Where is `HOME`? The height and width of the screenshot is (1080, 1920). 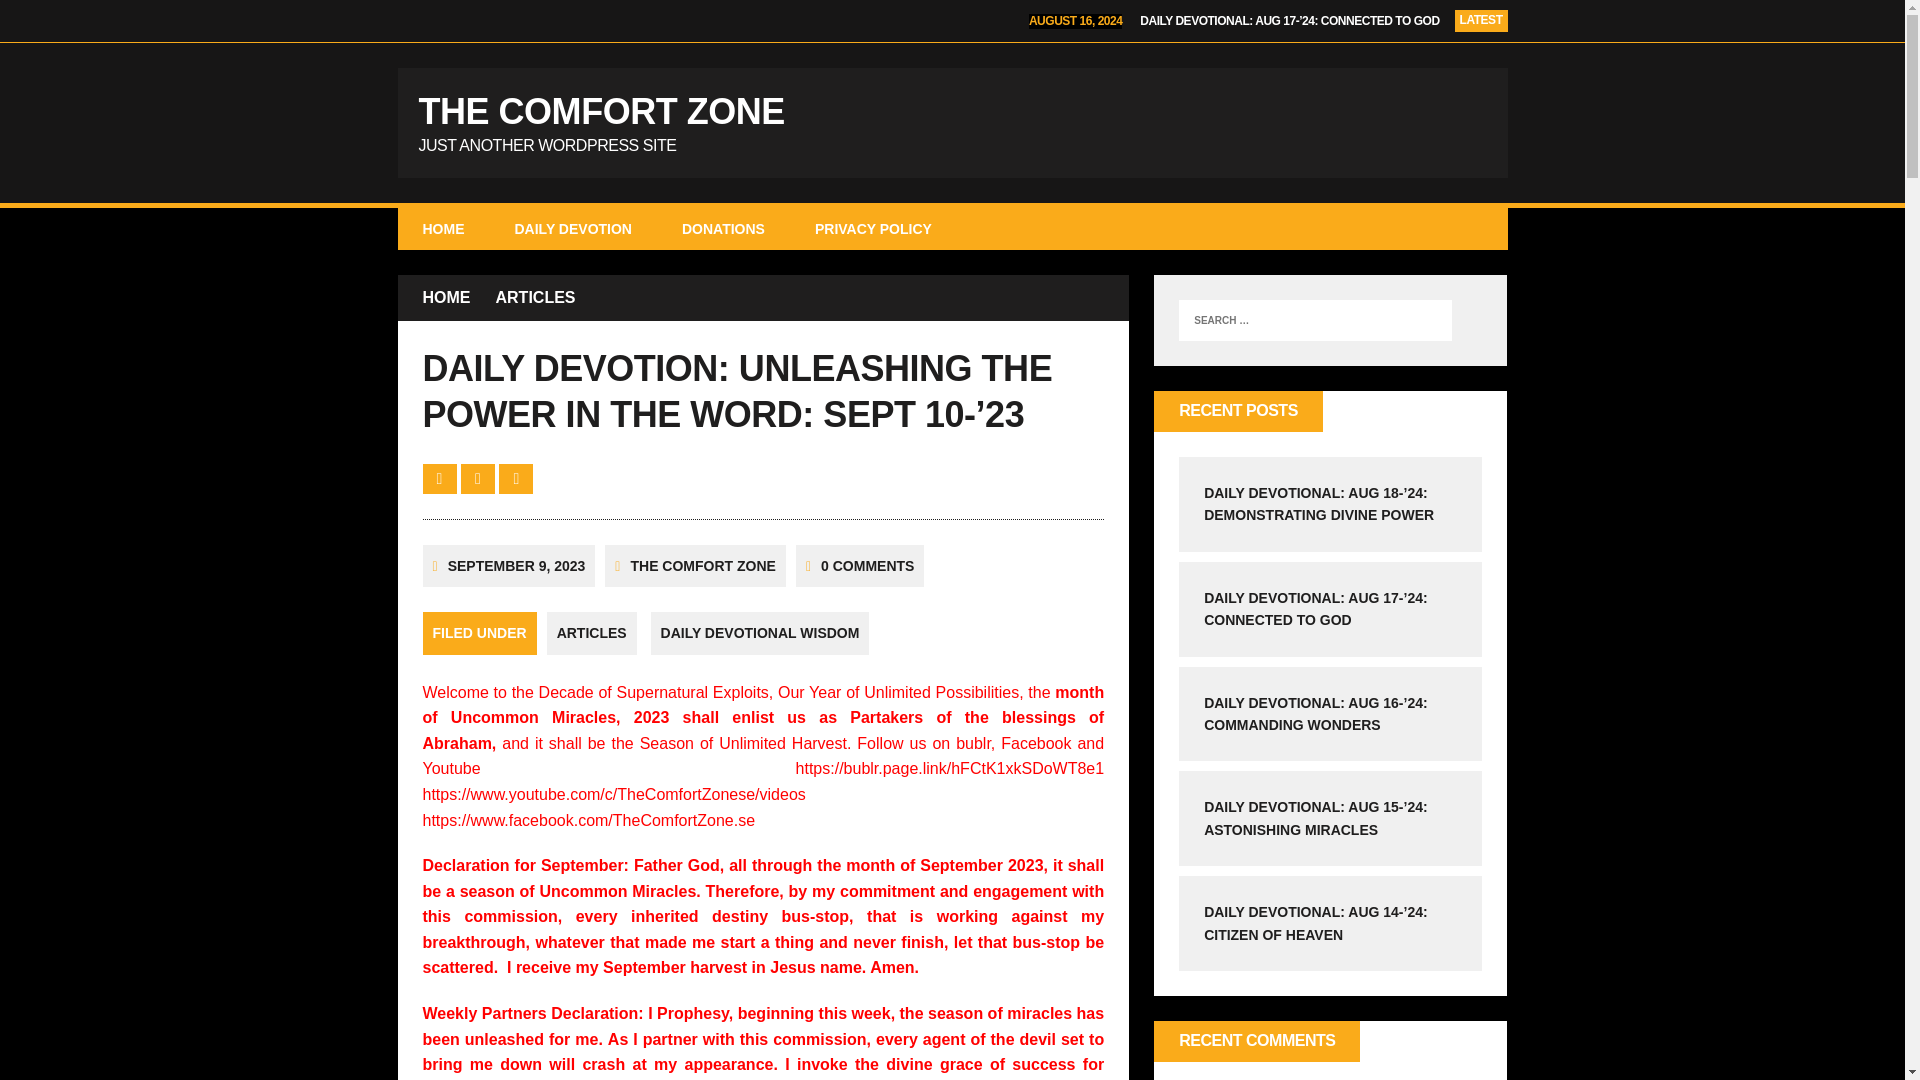
HOME is located at coordinates (446, 298).